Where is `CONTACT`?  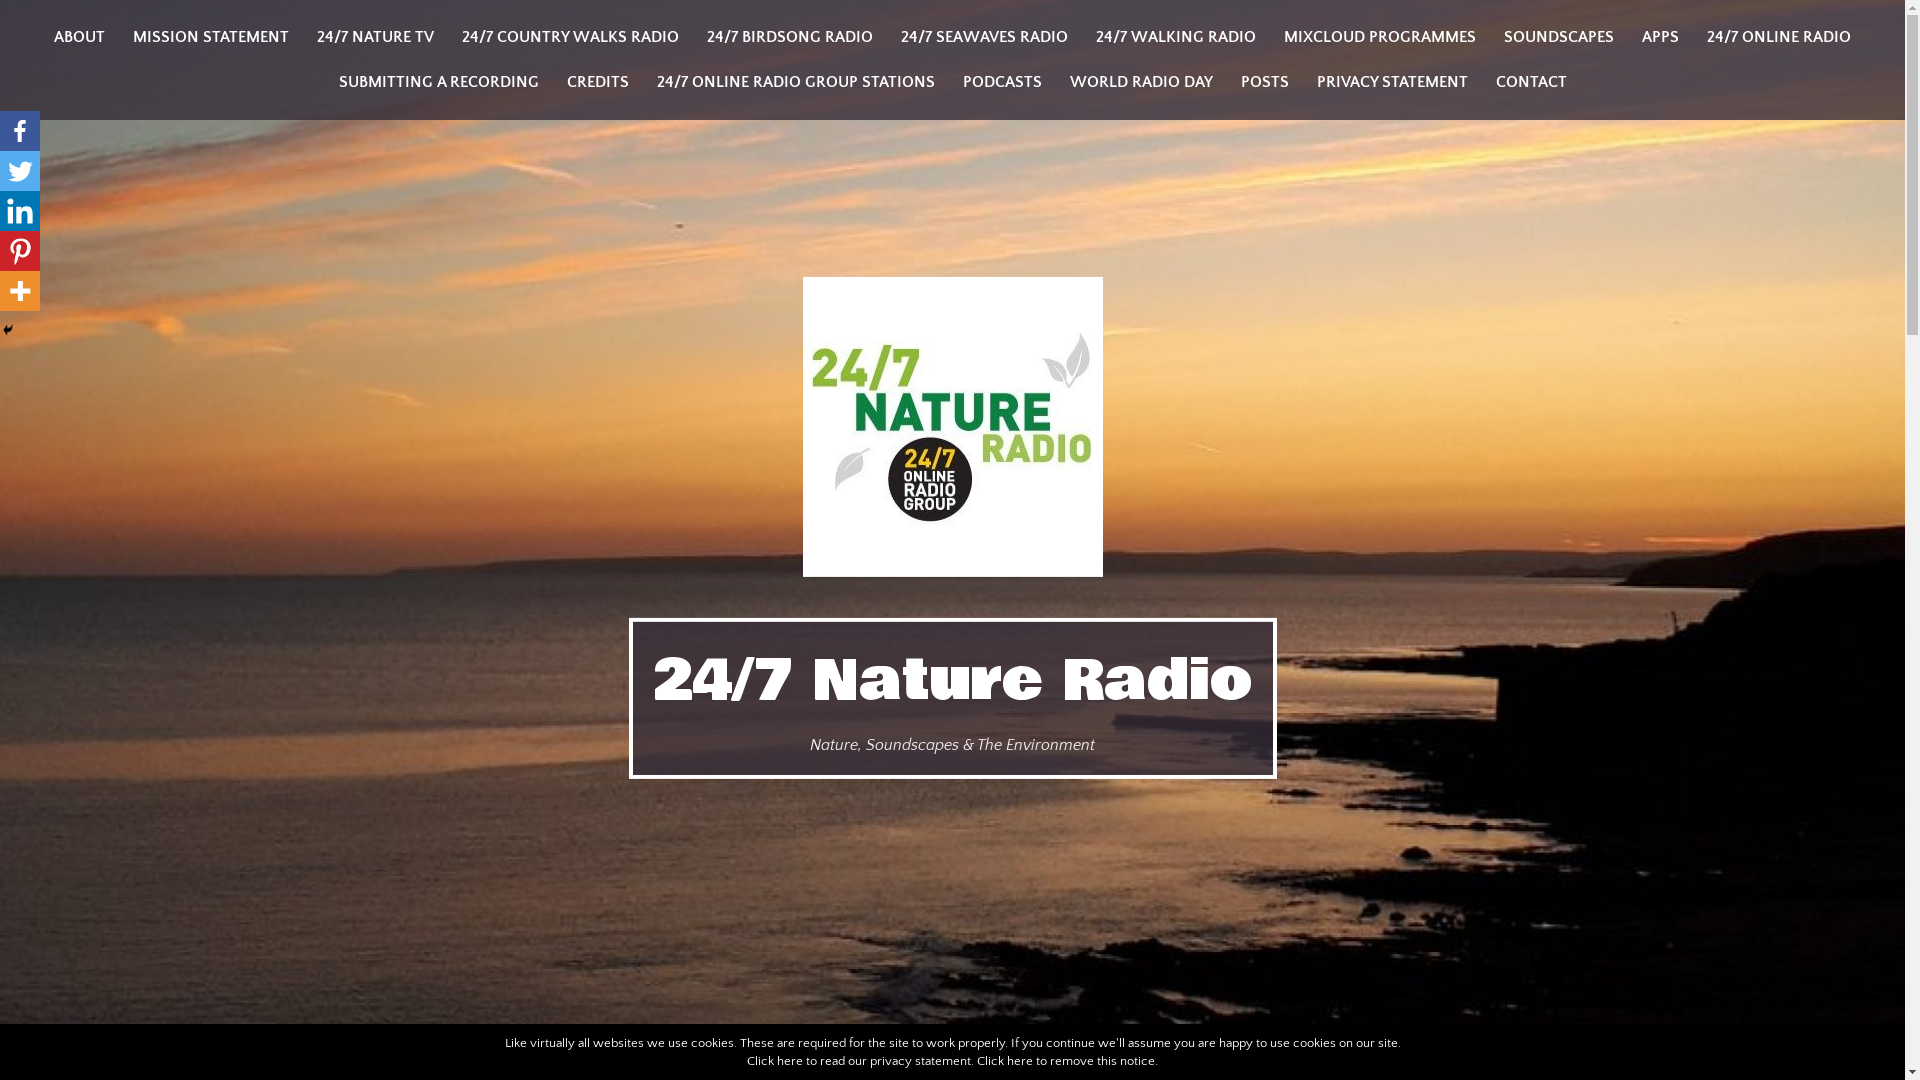
CONTACT is located at coordinates (1532, 82).